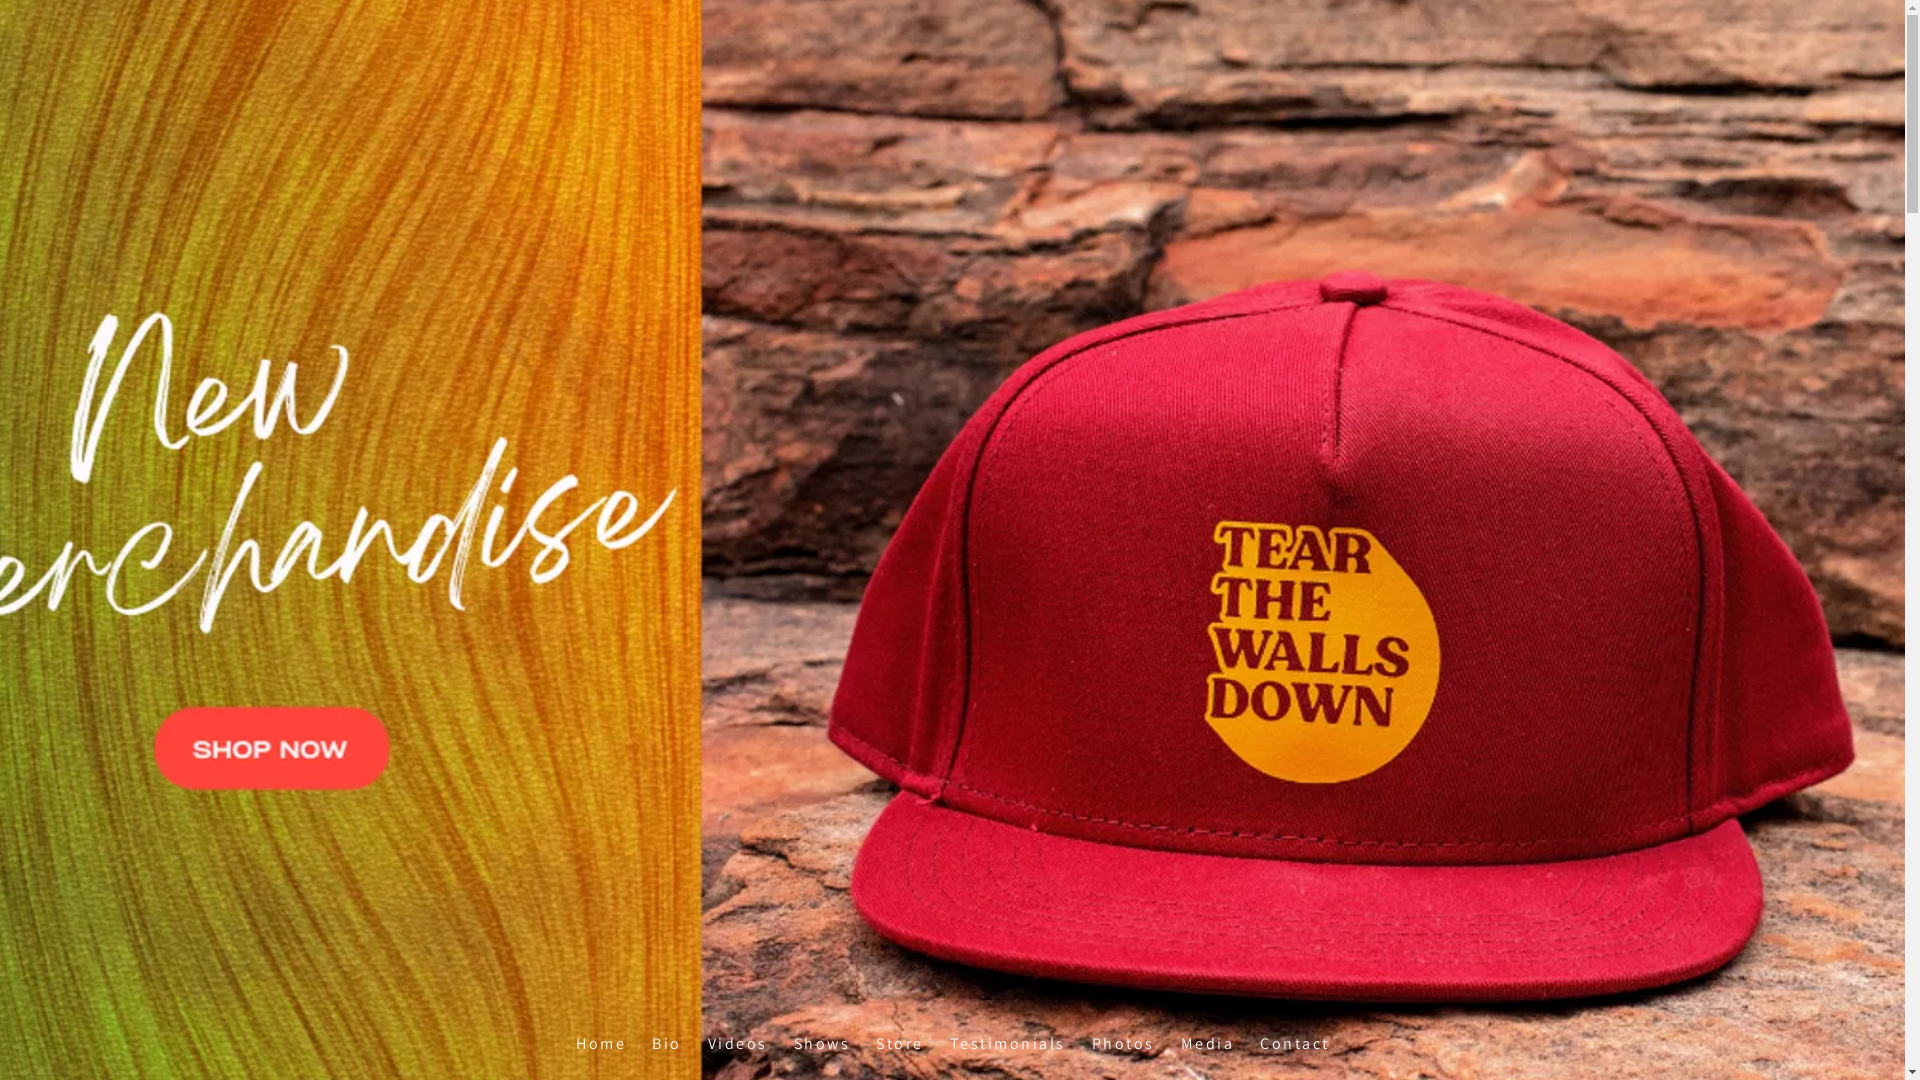 The height and width of the screenshot is (1080, 1920). Describe the element at coordinates (900, 1044) in the screenshot. I see `Store` at that location.